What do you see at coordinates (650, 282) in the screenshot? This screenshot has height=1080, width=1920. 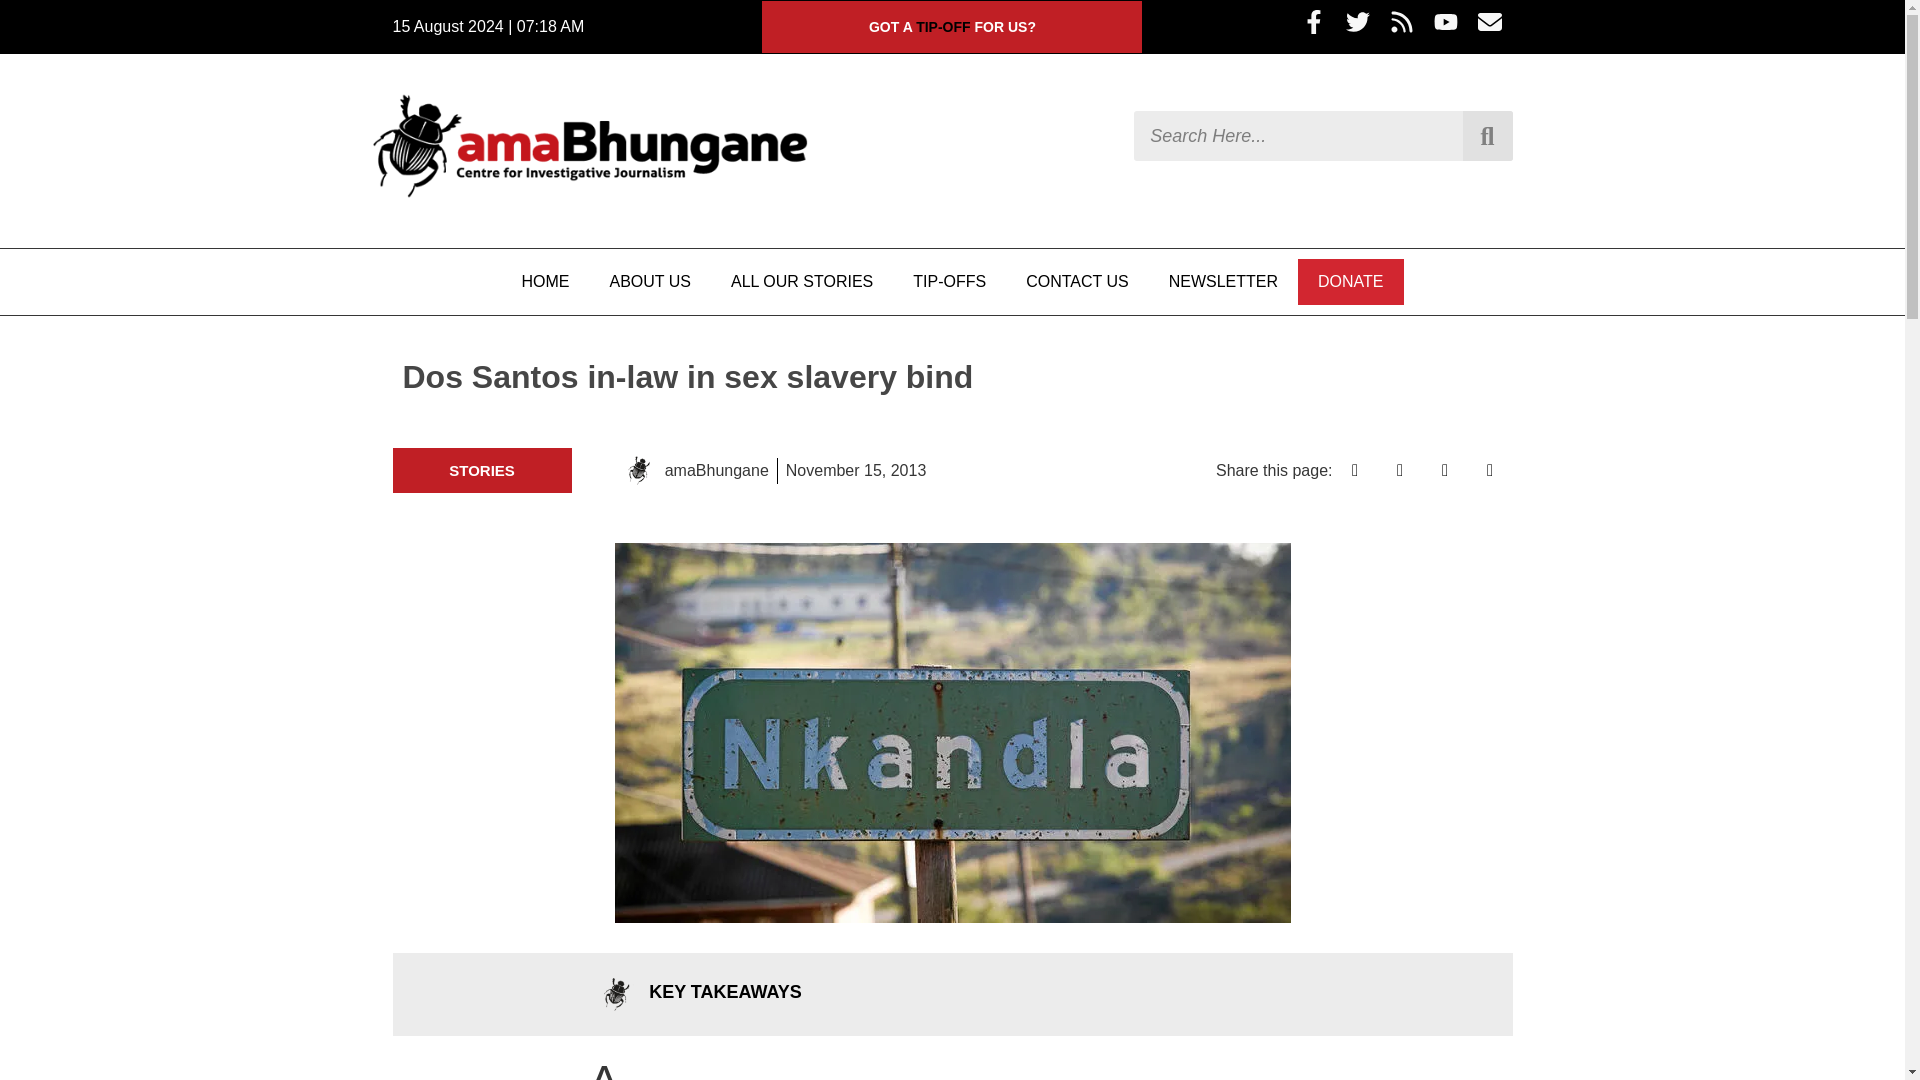 I see `ABOUT US` at bounding box center [650, 282].